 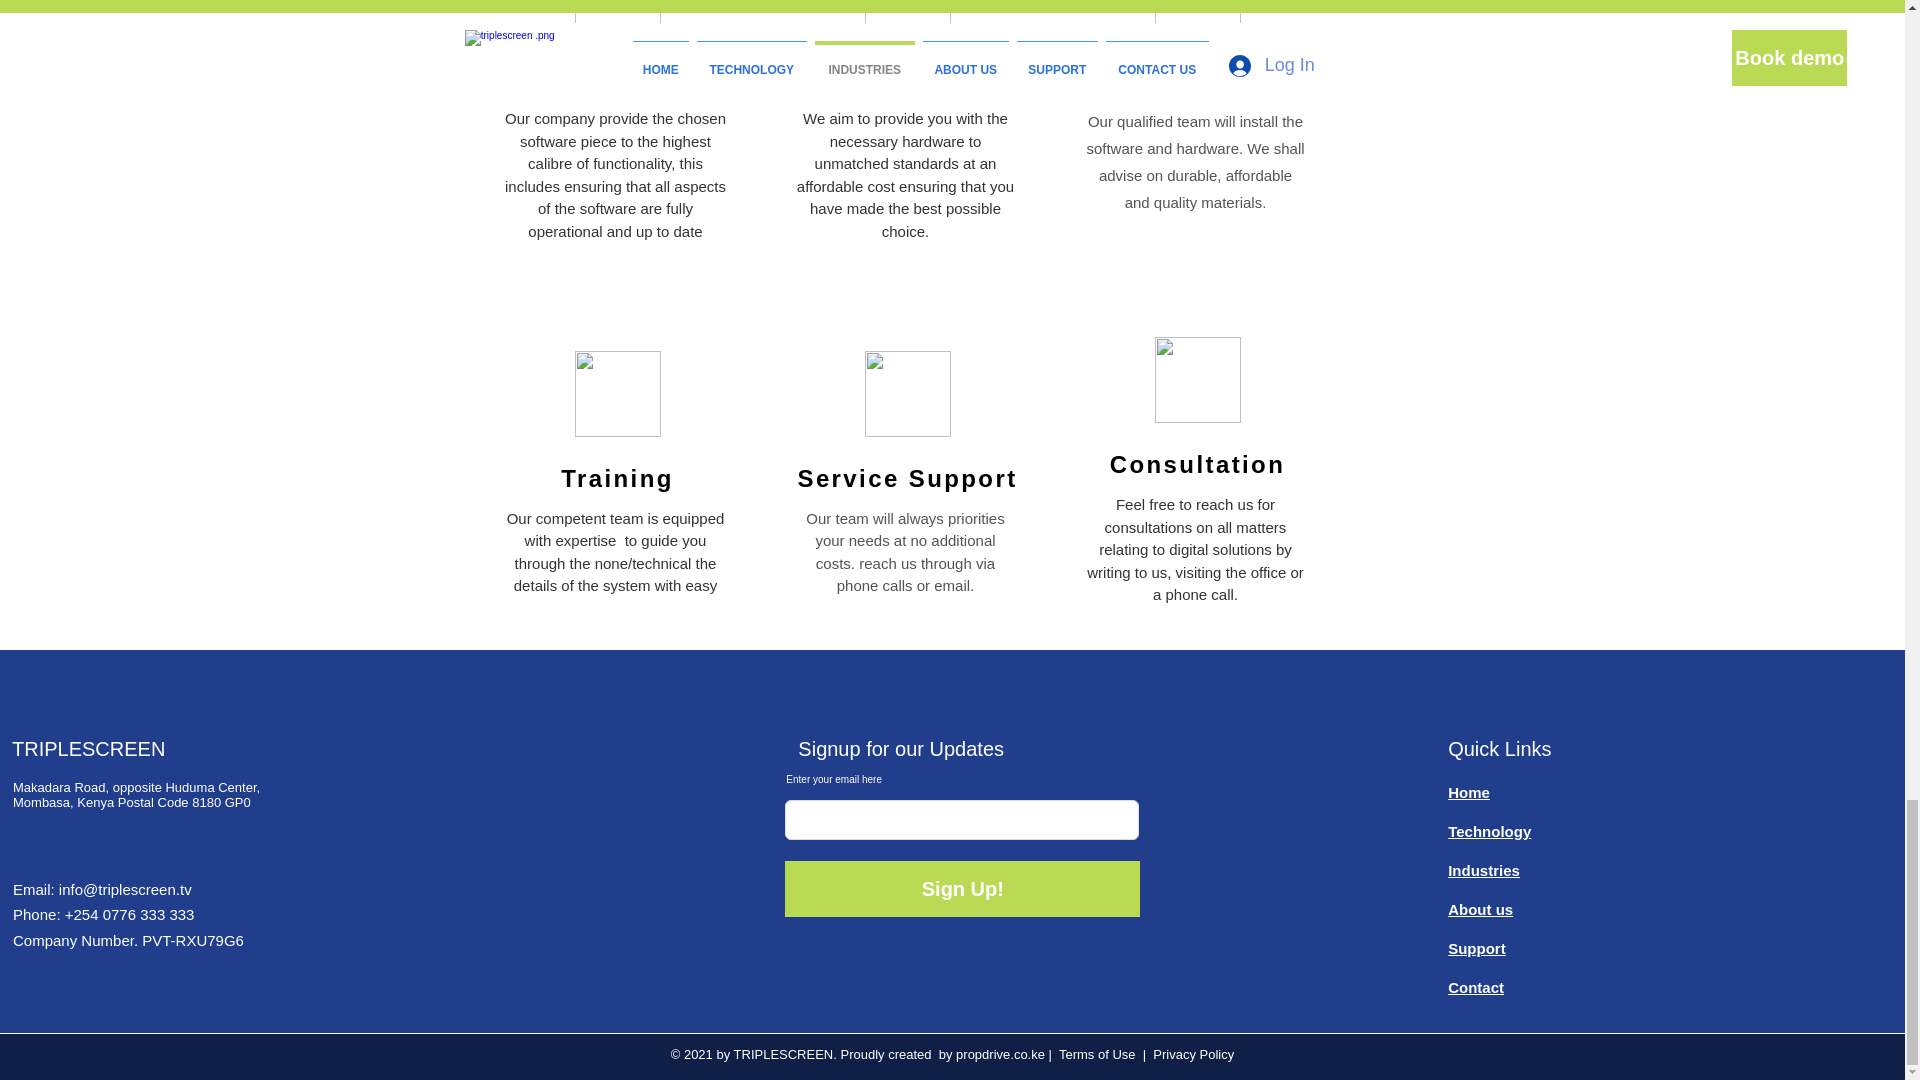 I want to click on Privacy Policy, so click(x=1194, y=1053).